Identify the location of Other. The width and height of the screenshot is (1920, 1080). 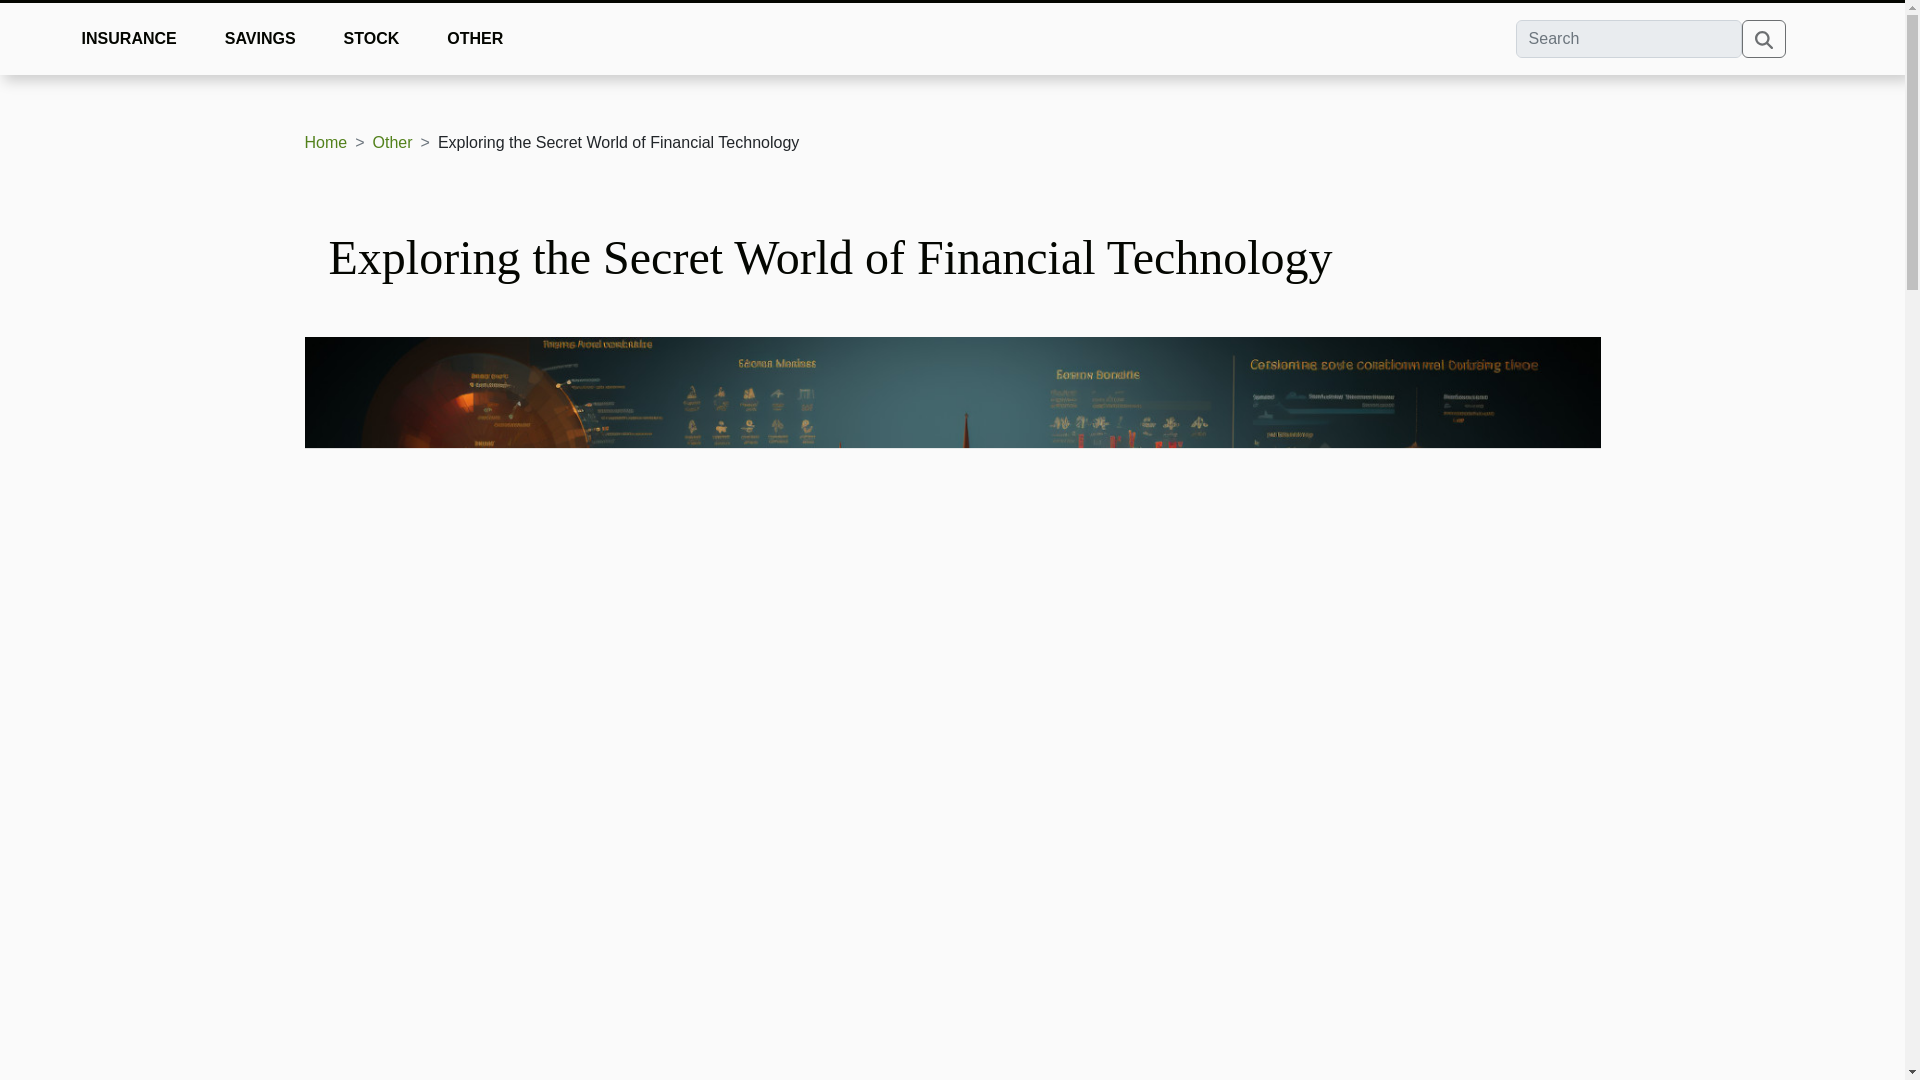
(392, 142).